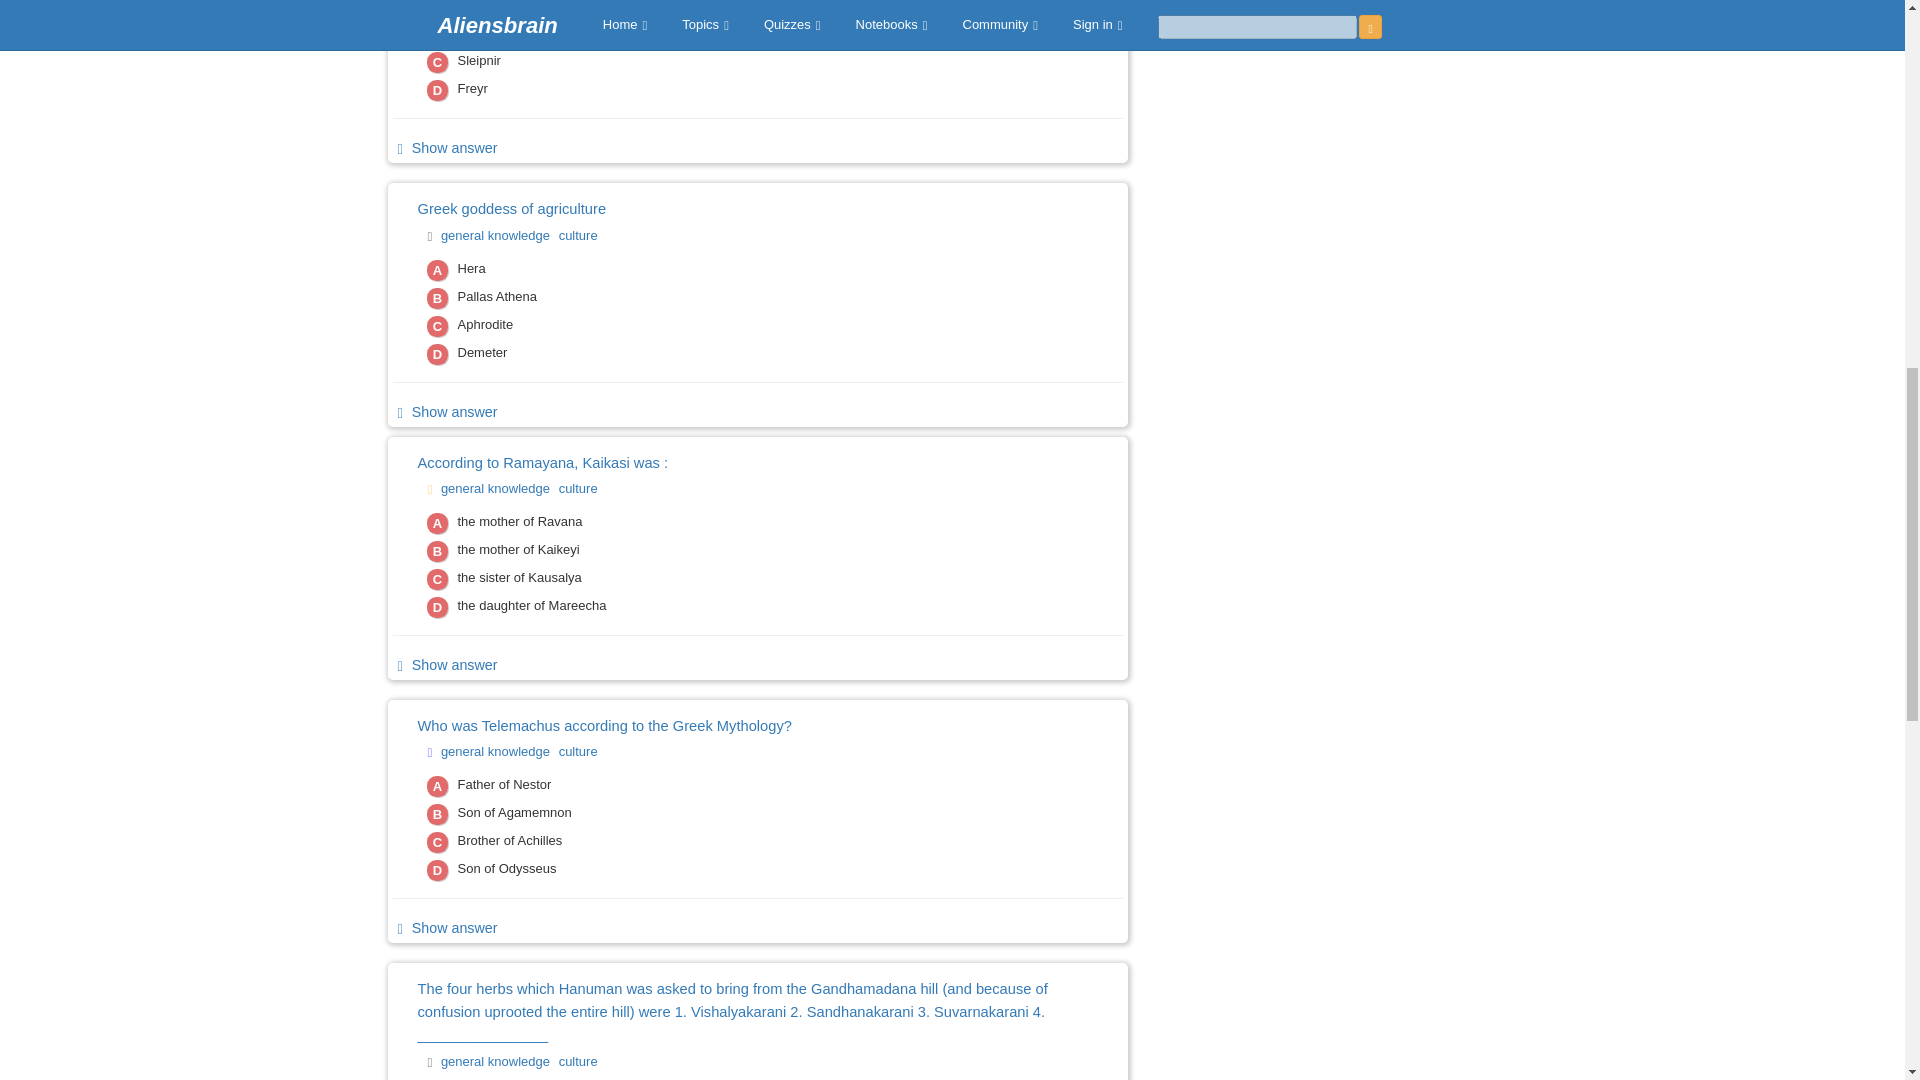  Describe the element at coordinates (580, 488) in the screenshot. I see `culture` at that location.